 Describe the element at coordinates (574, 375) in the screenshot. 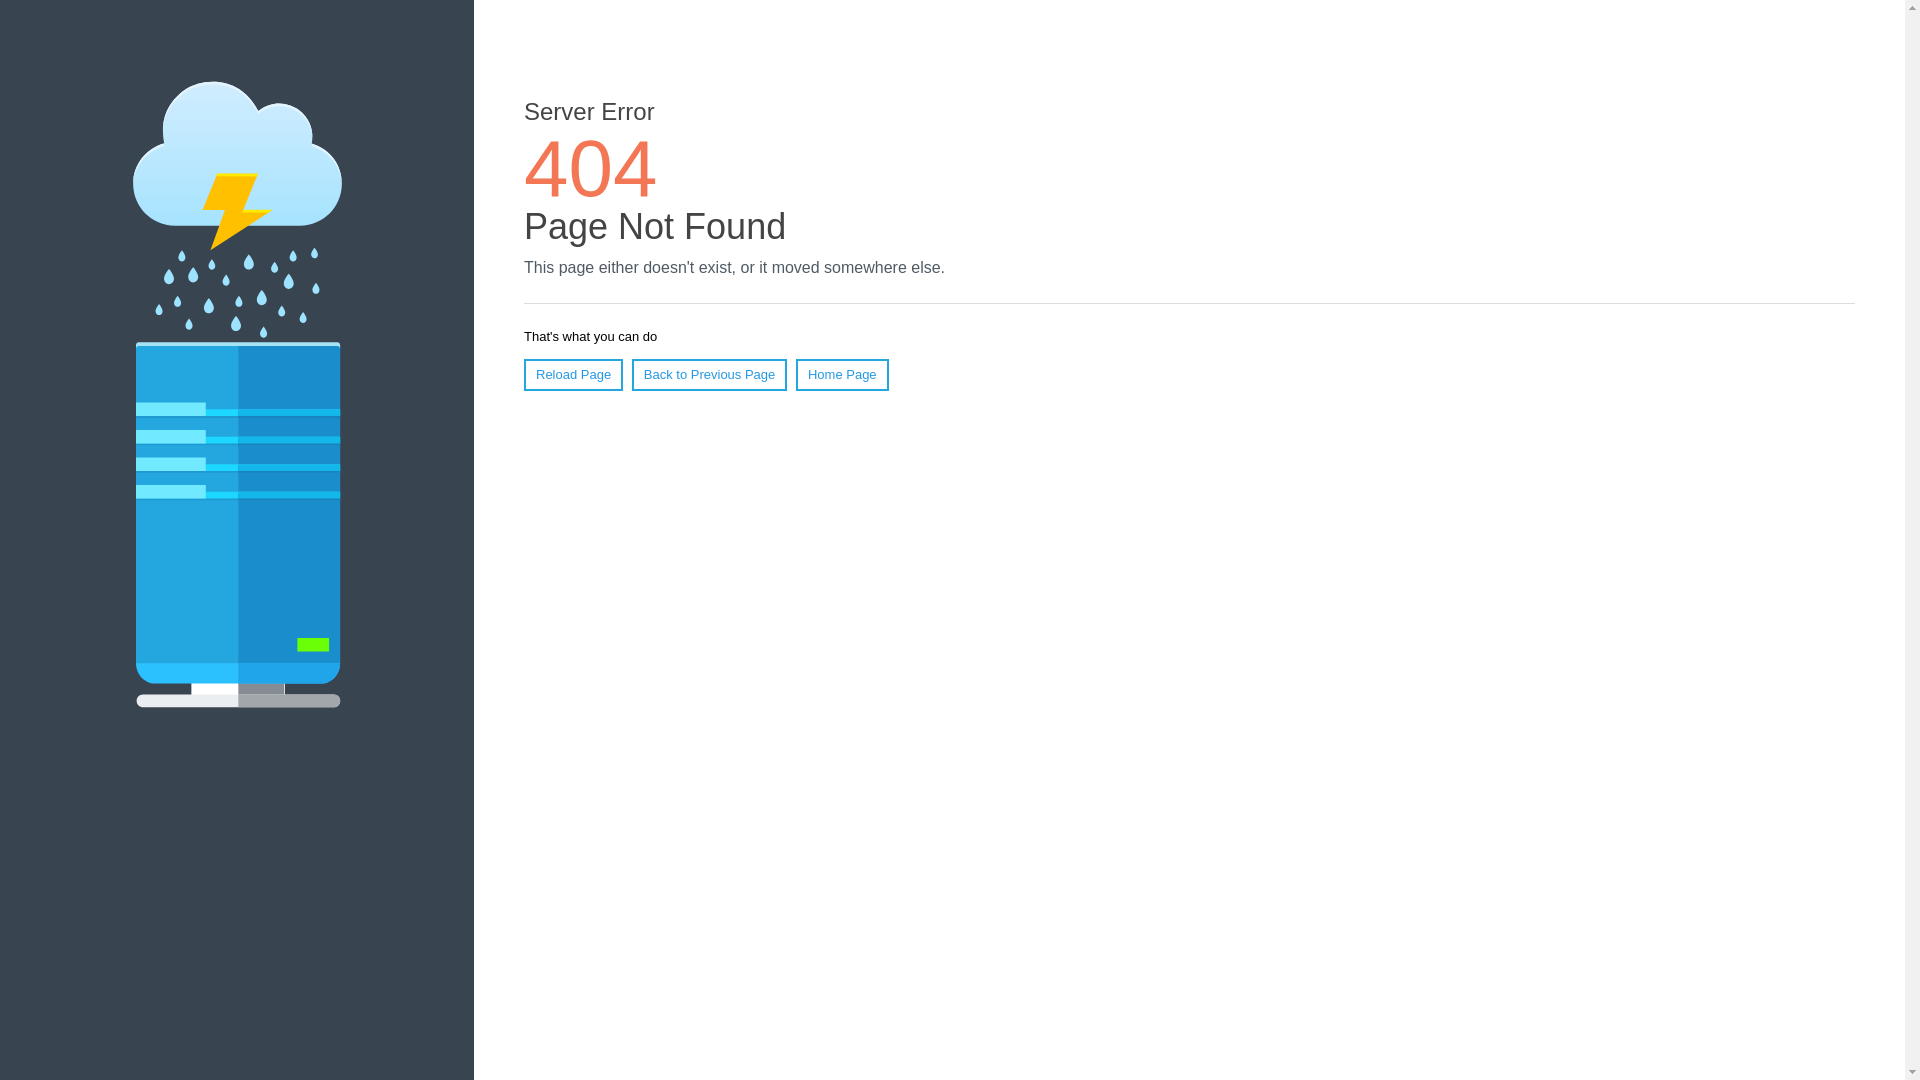

I see `Reload Page` at that location.